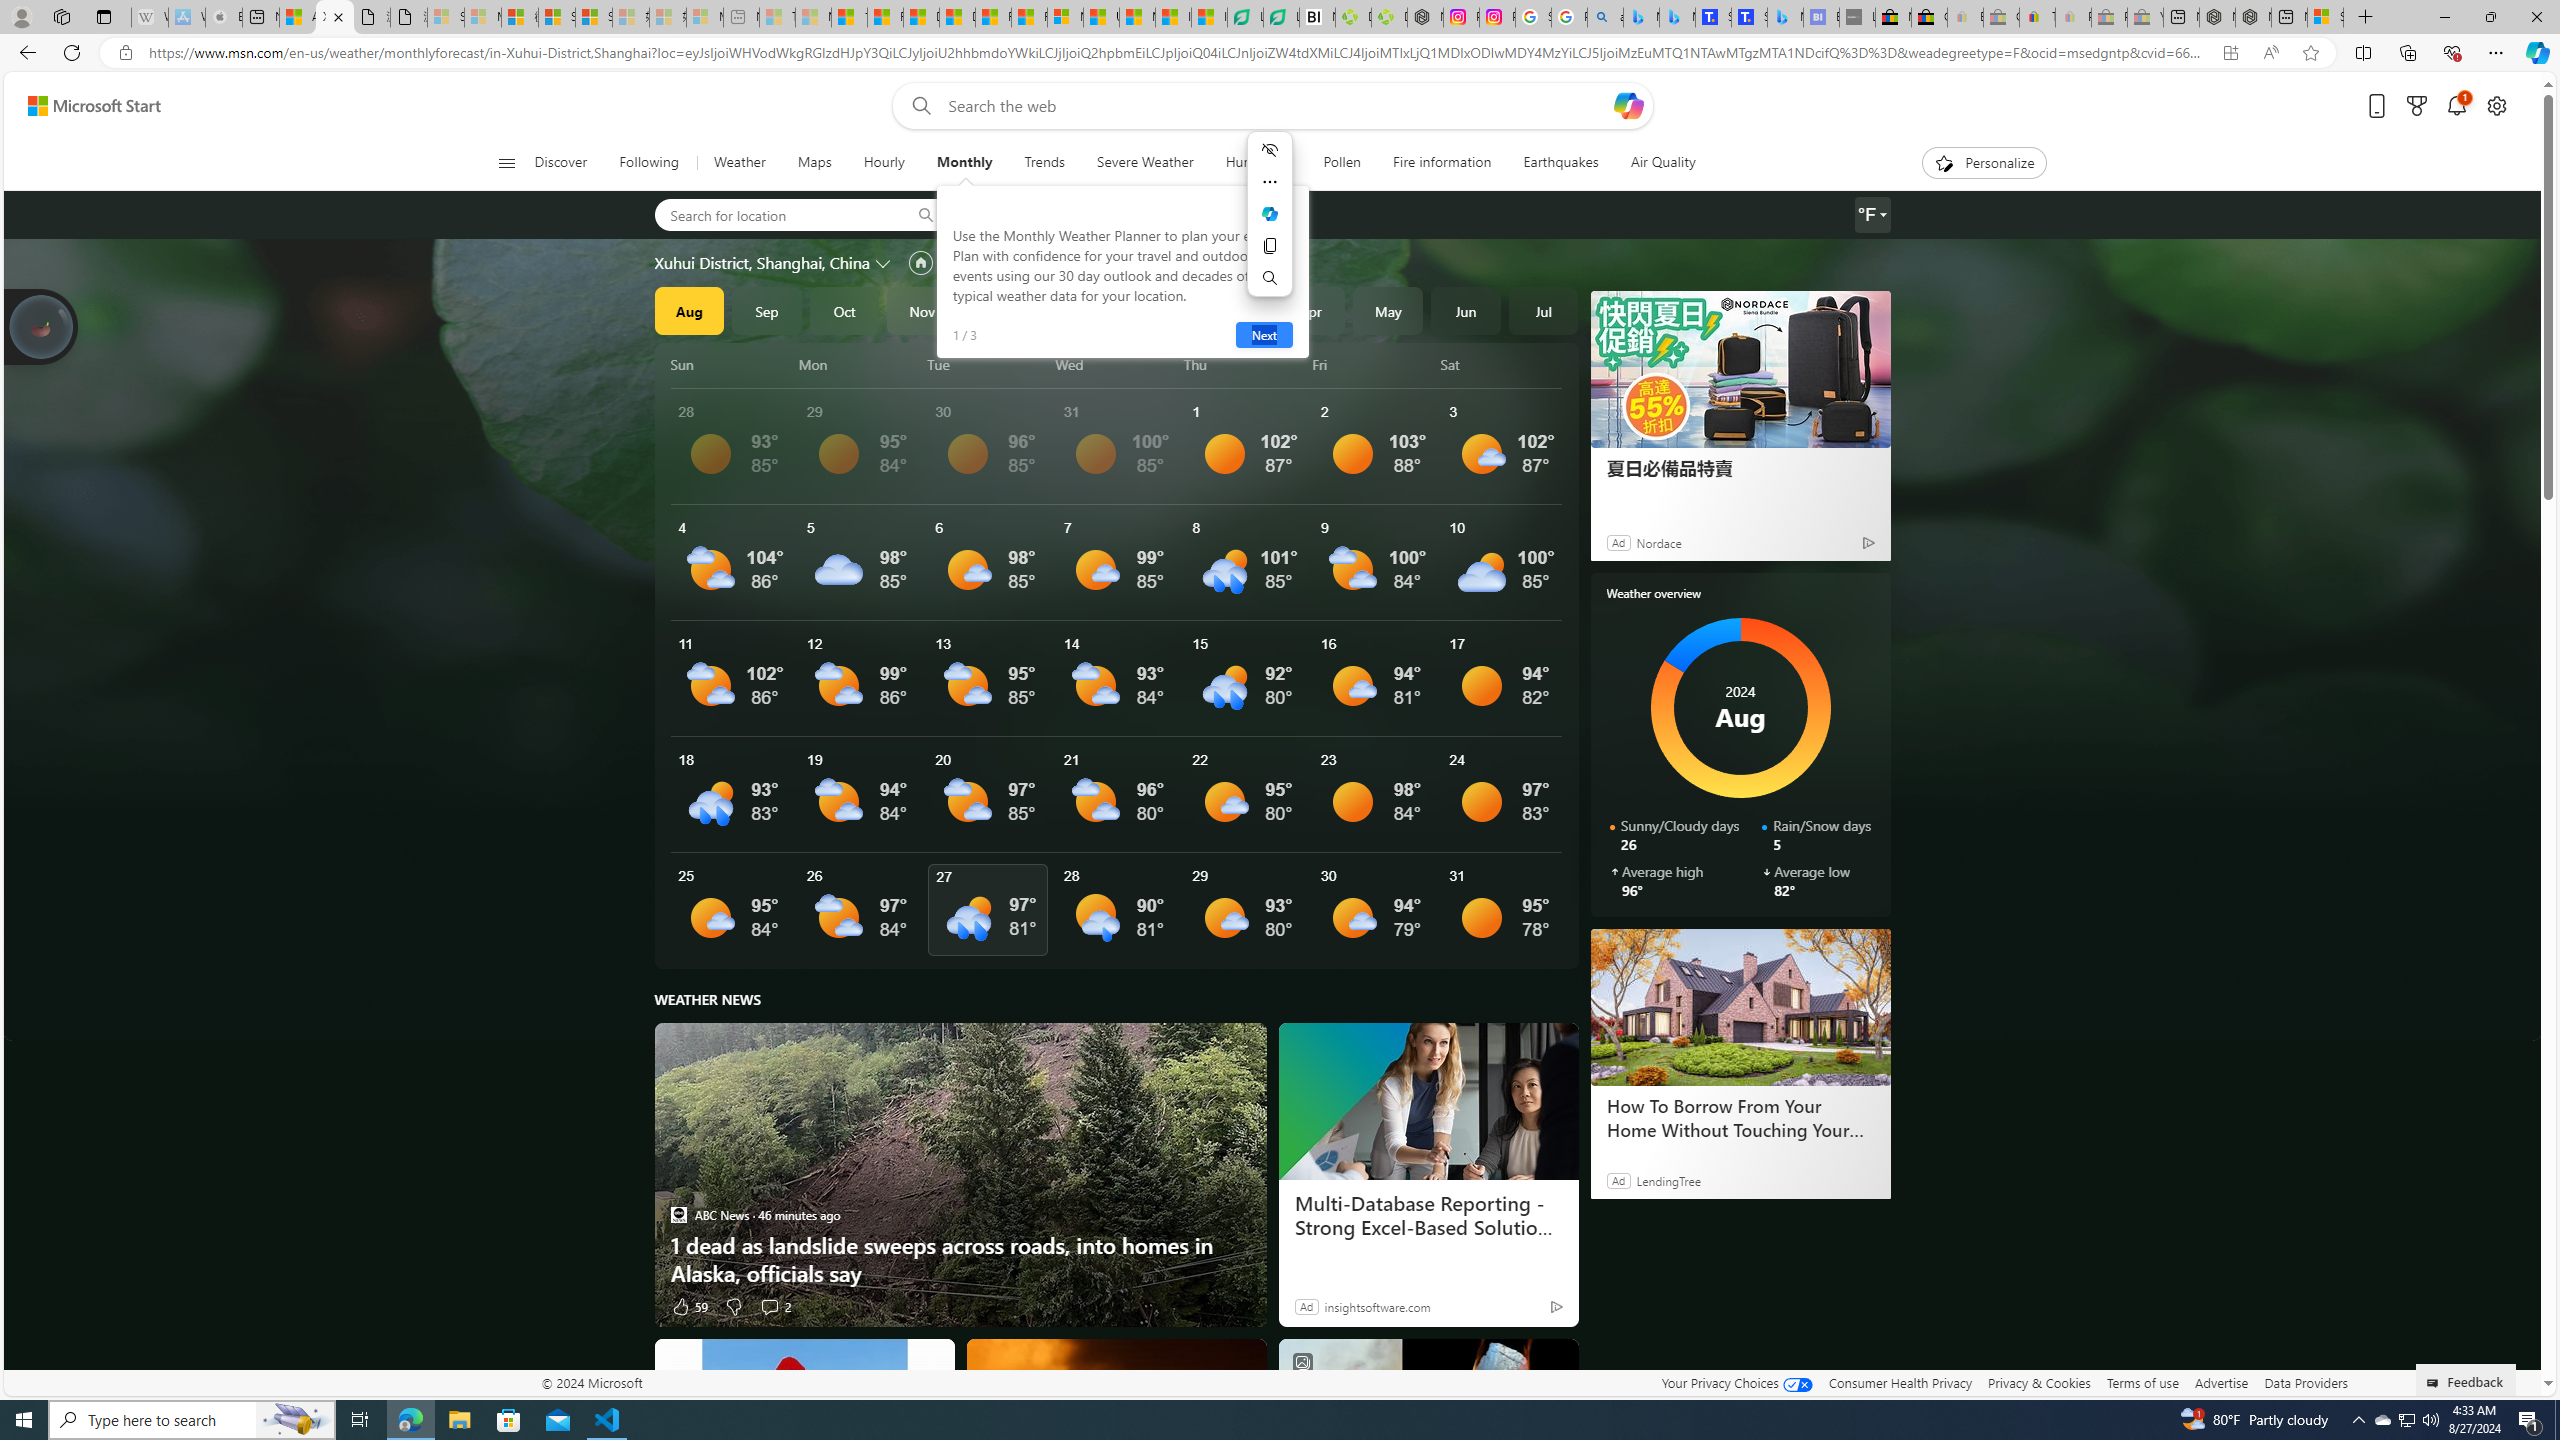  Describe the element at coordinates (1077, 310) in the screenshot. I see `2025Jan` at that location.